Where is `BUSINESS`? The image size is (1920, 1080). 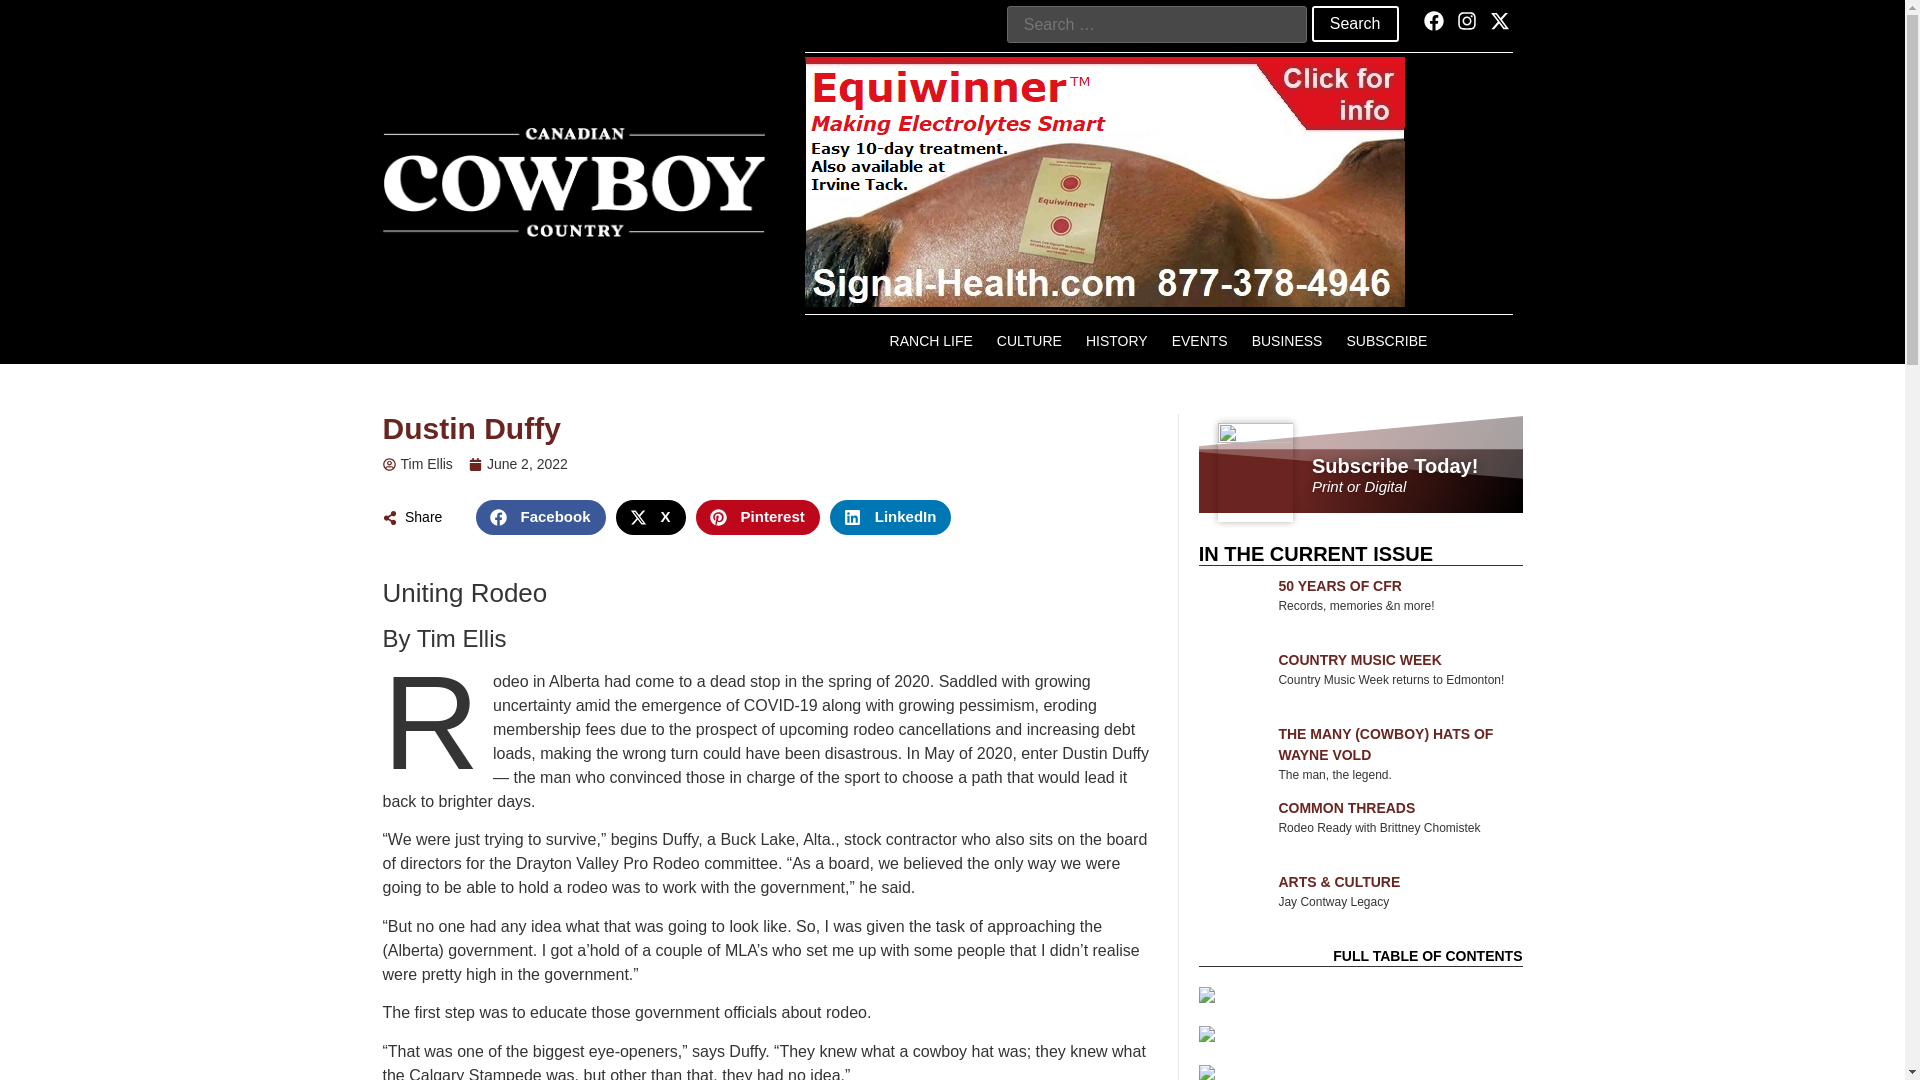 BUSINESS is located at coordinates (1287, 340).